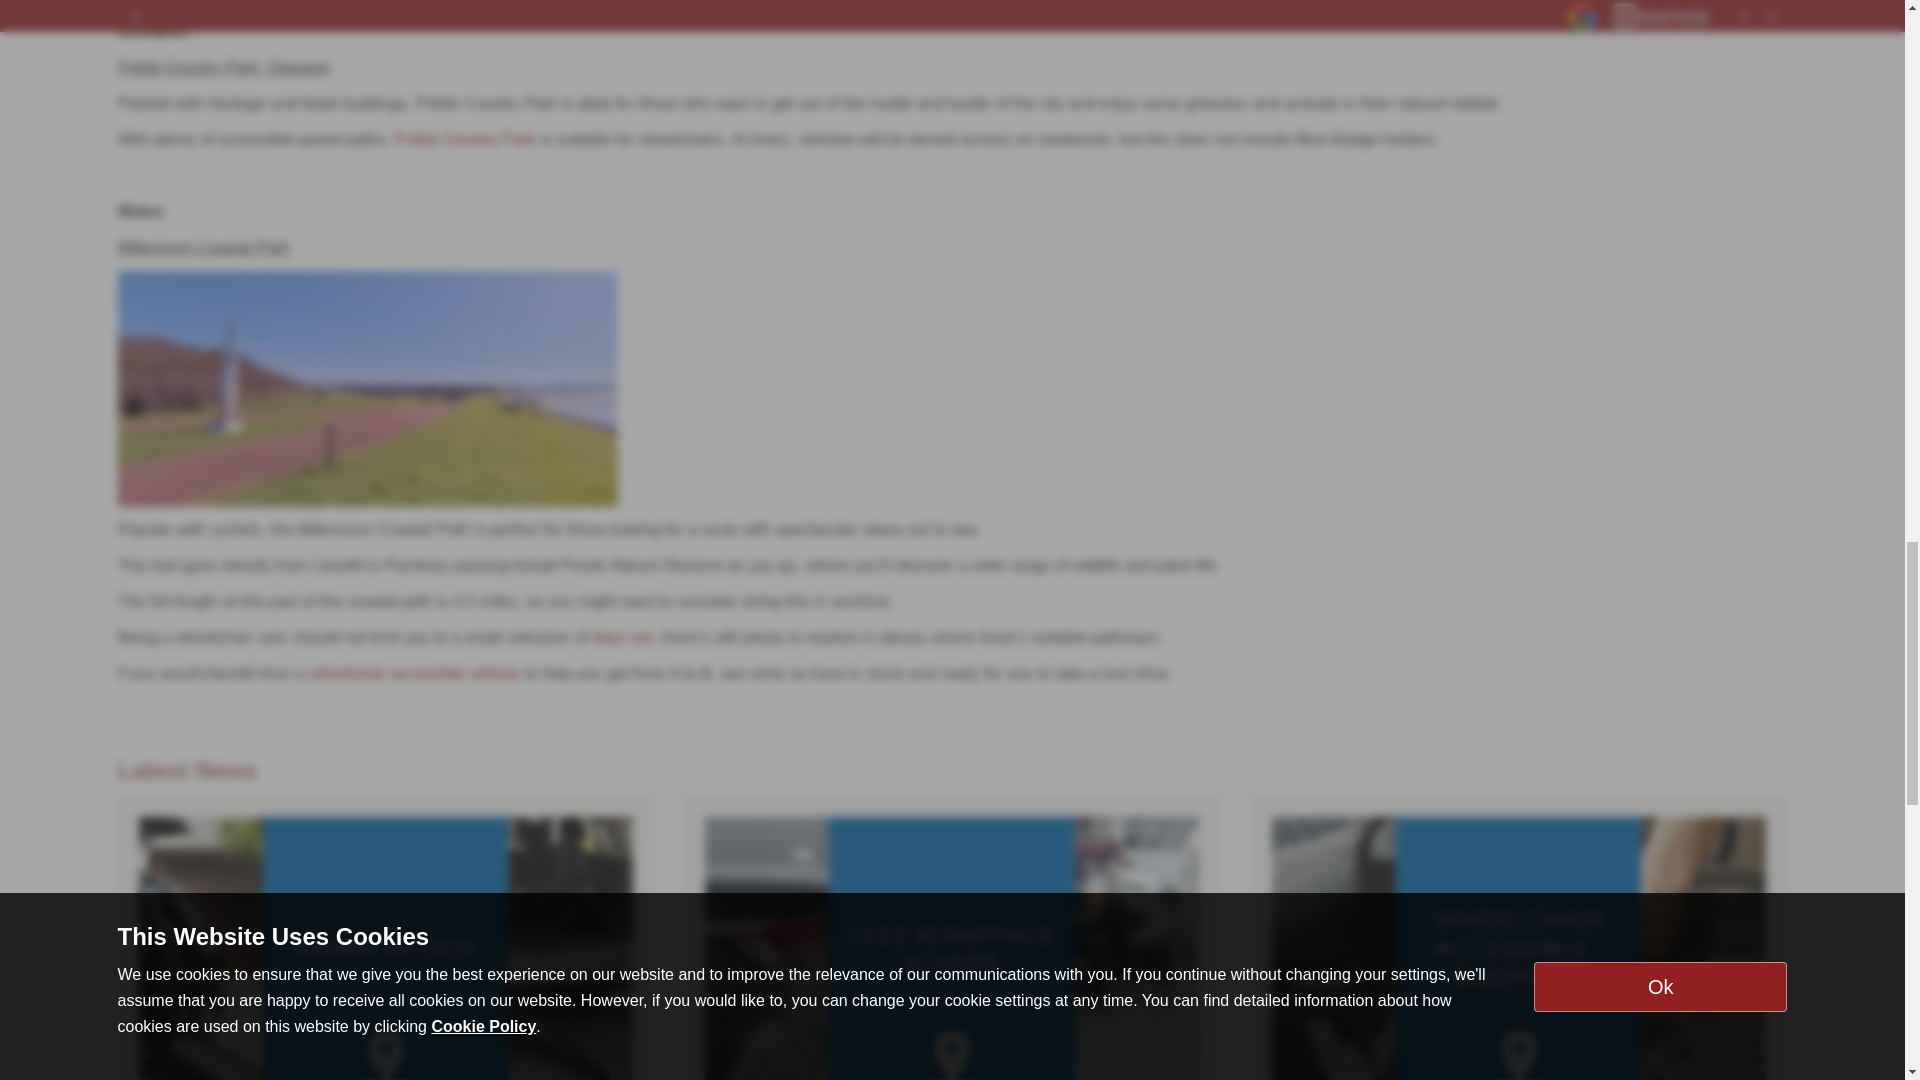 This screenshot has width=1920, height=1080. I want to click on Pollok Country Park, so click(464, 138).